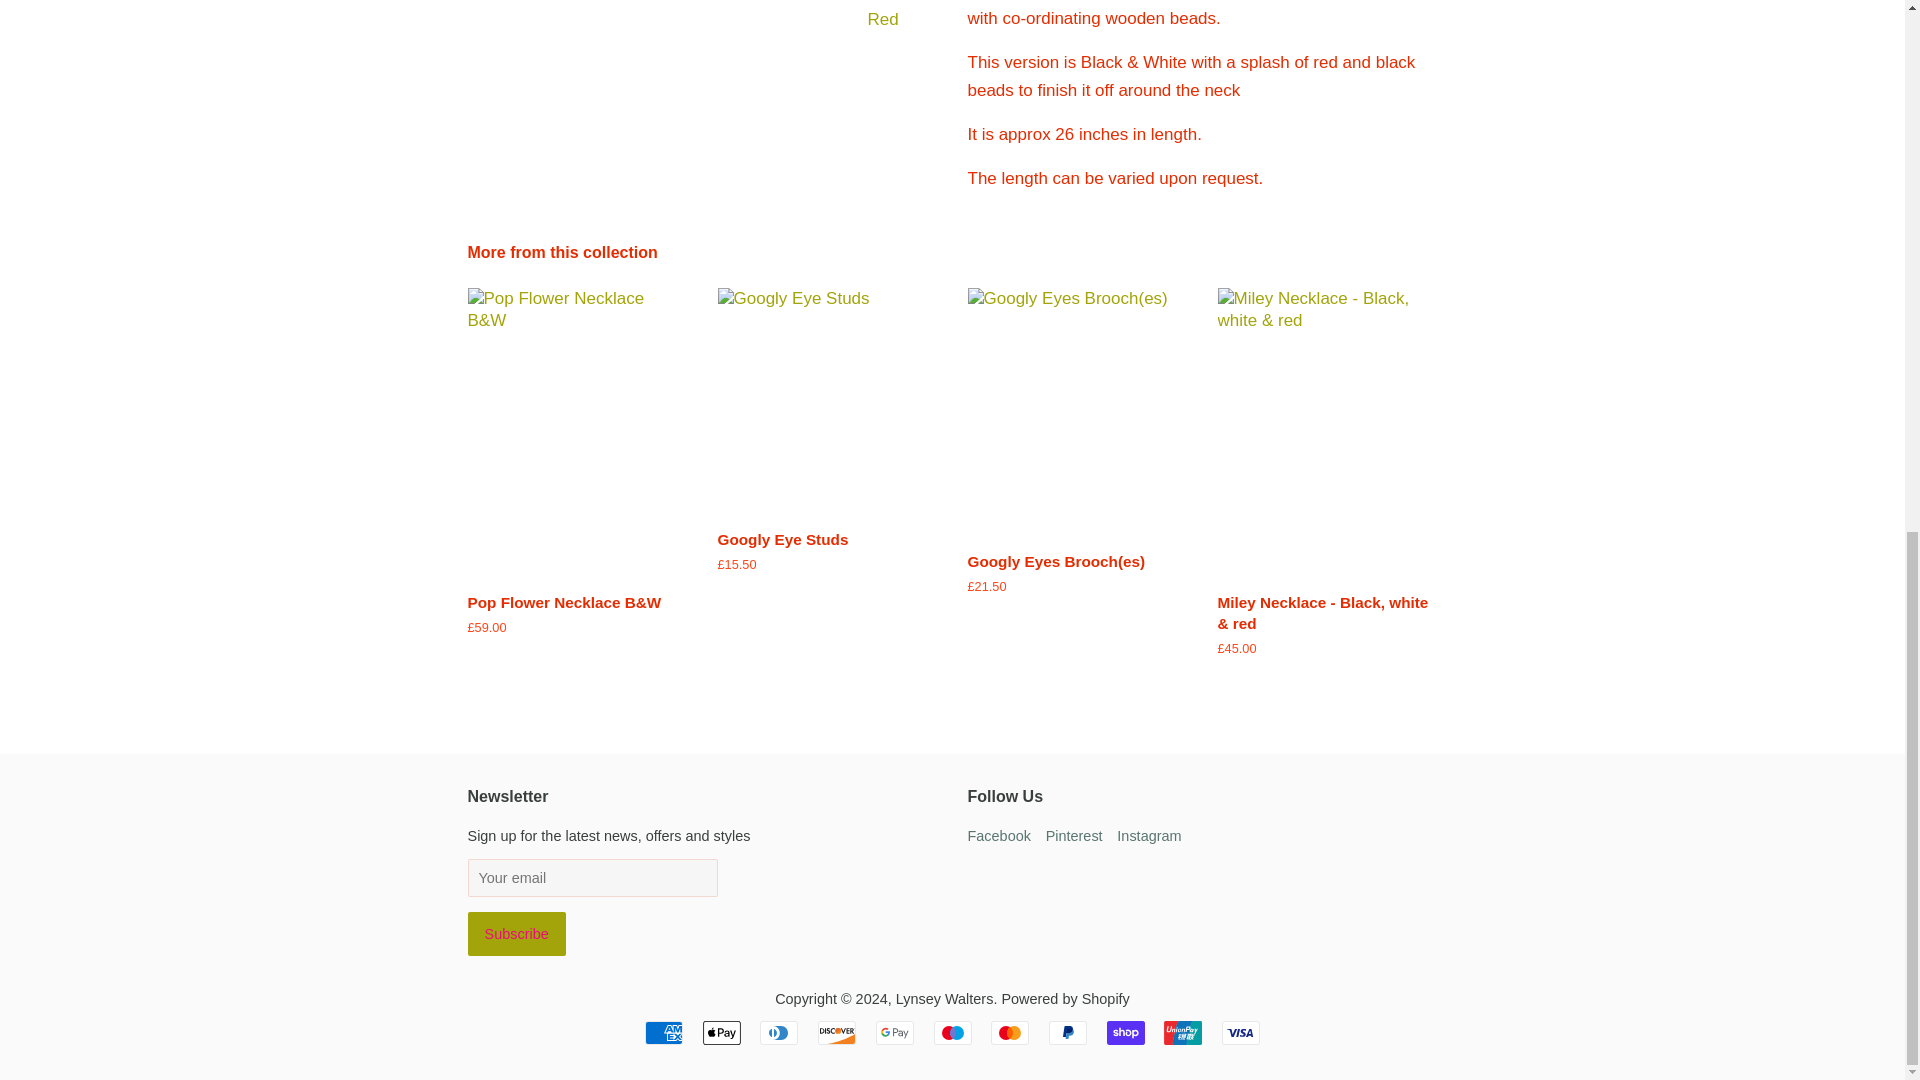 Image resolution: width=1920 pixels, height=1080 pixels. Describe the element at coordinates (836, 1032) in the screenshot. I see `Discover` at that location.